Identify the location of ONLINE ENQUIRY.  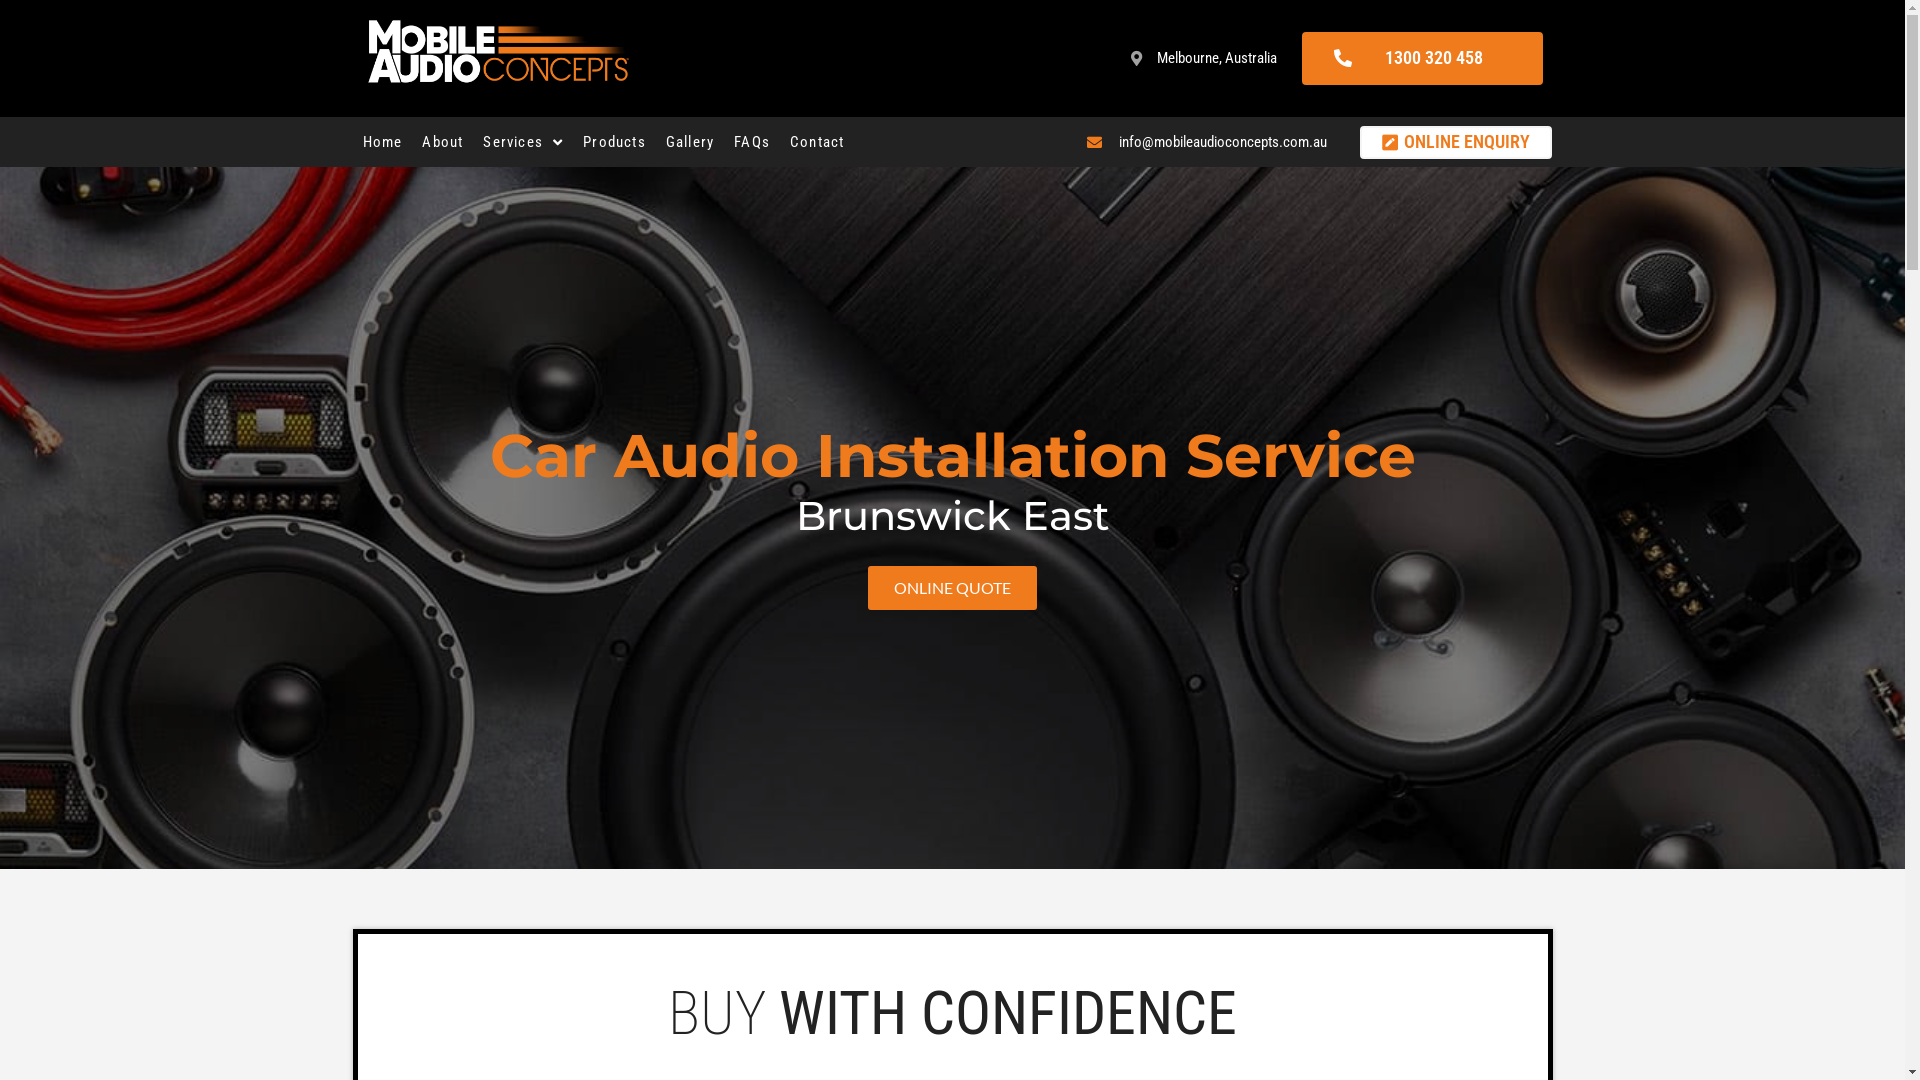
(1456, 142).